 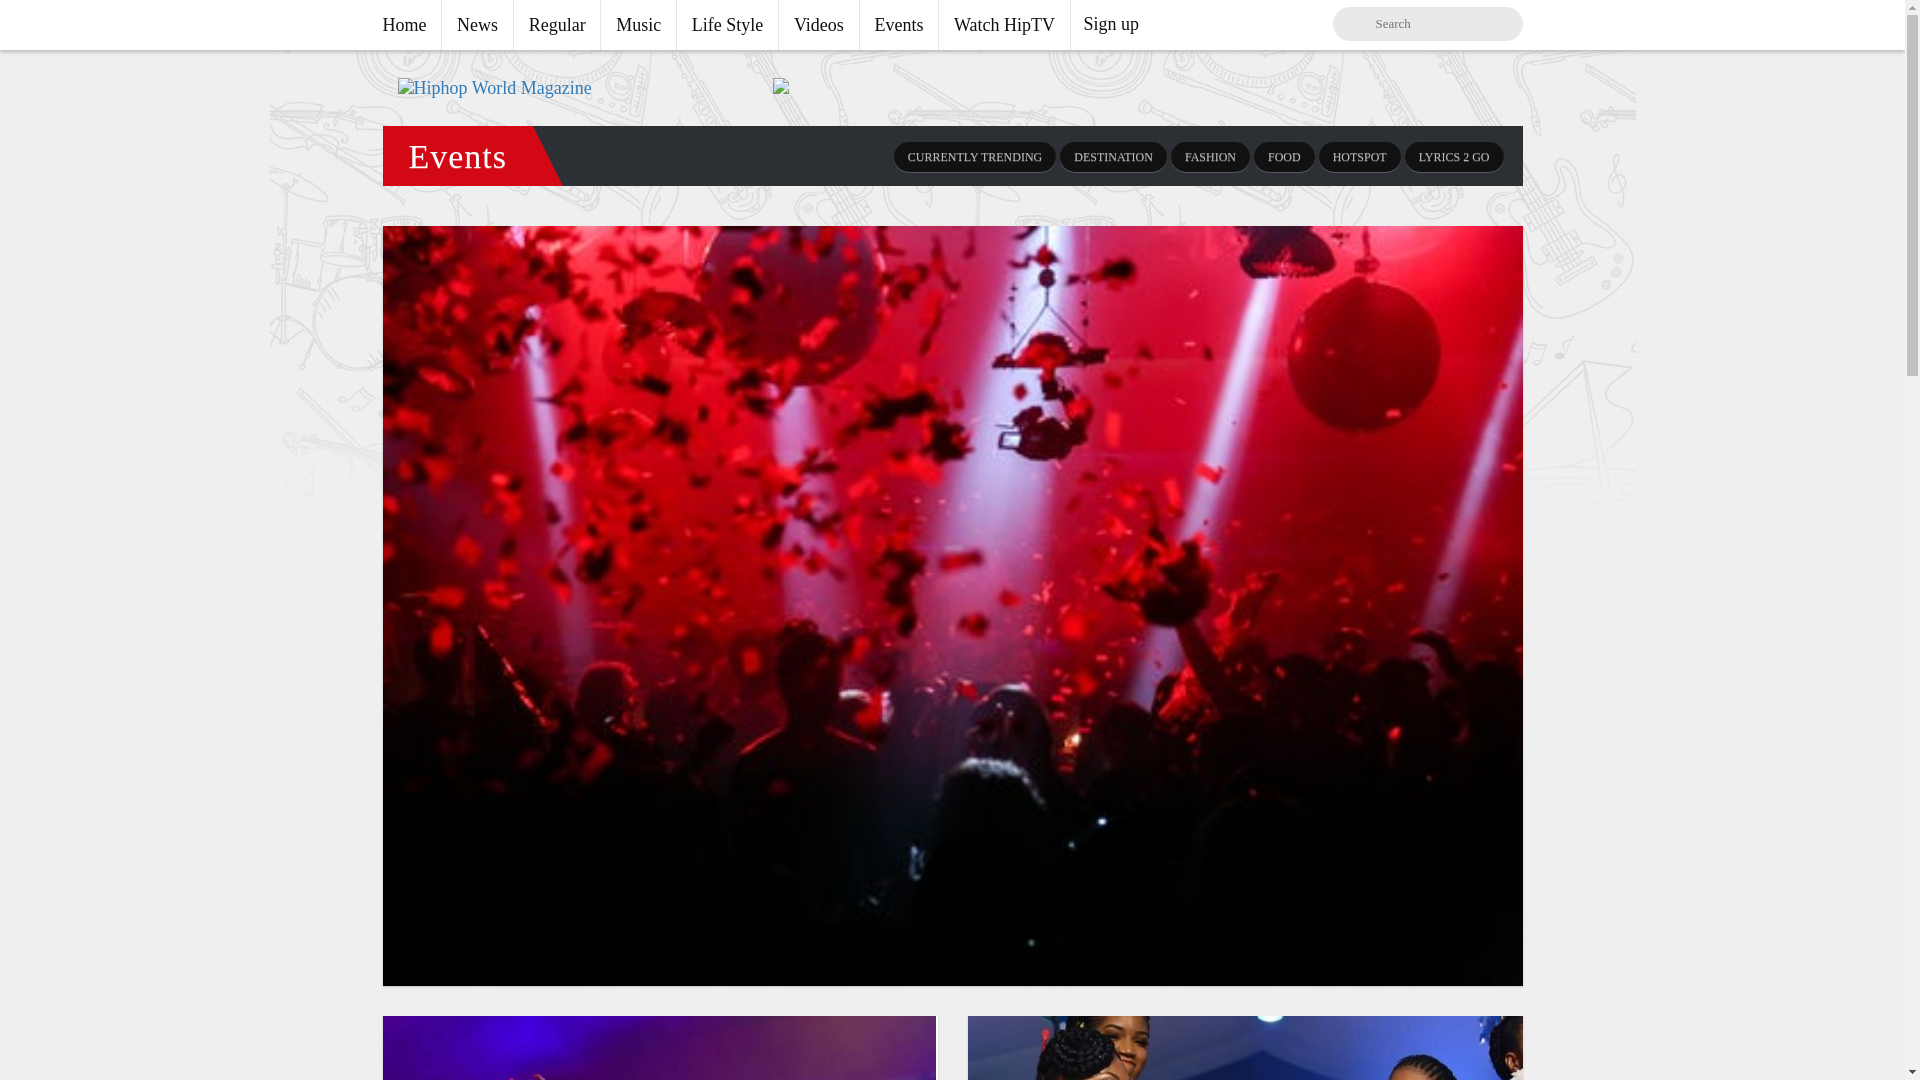 I want to click on LYRICS 2 GO, so click(x=1454, y=156).